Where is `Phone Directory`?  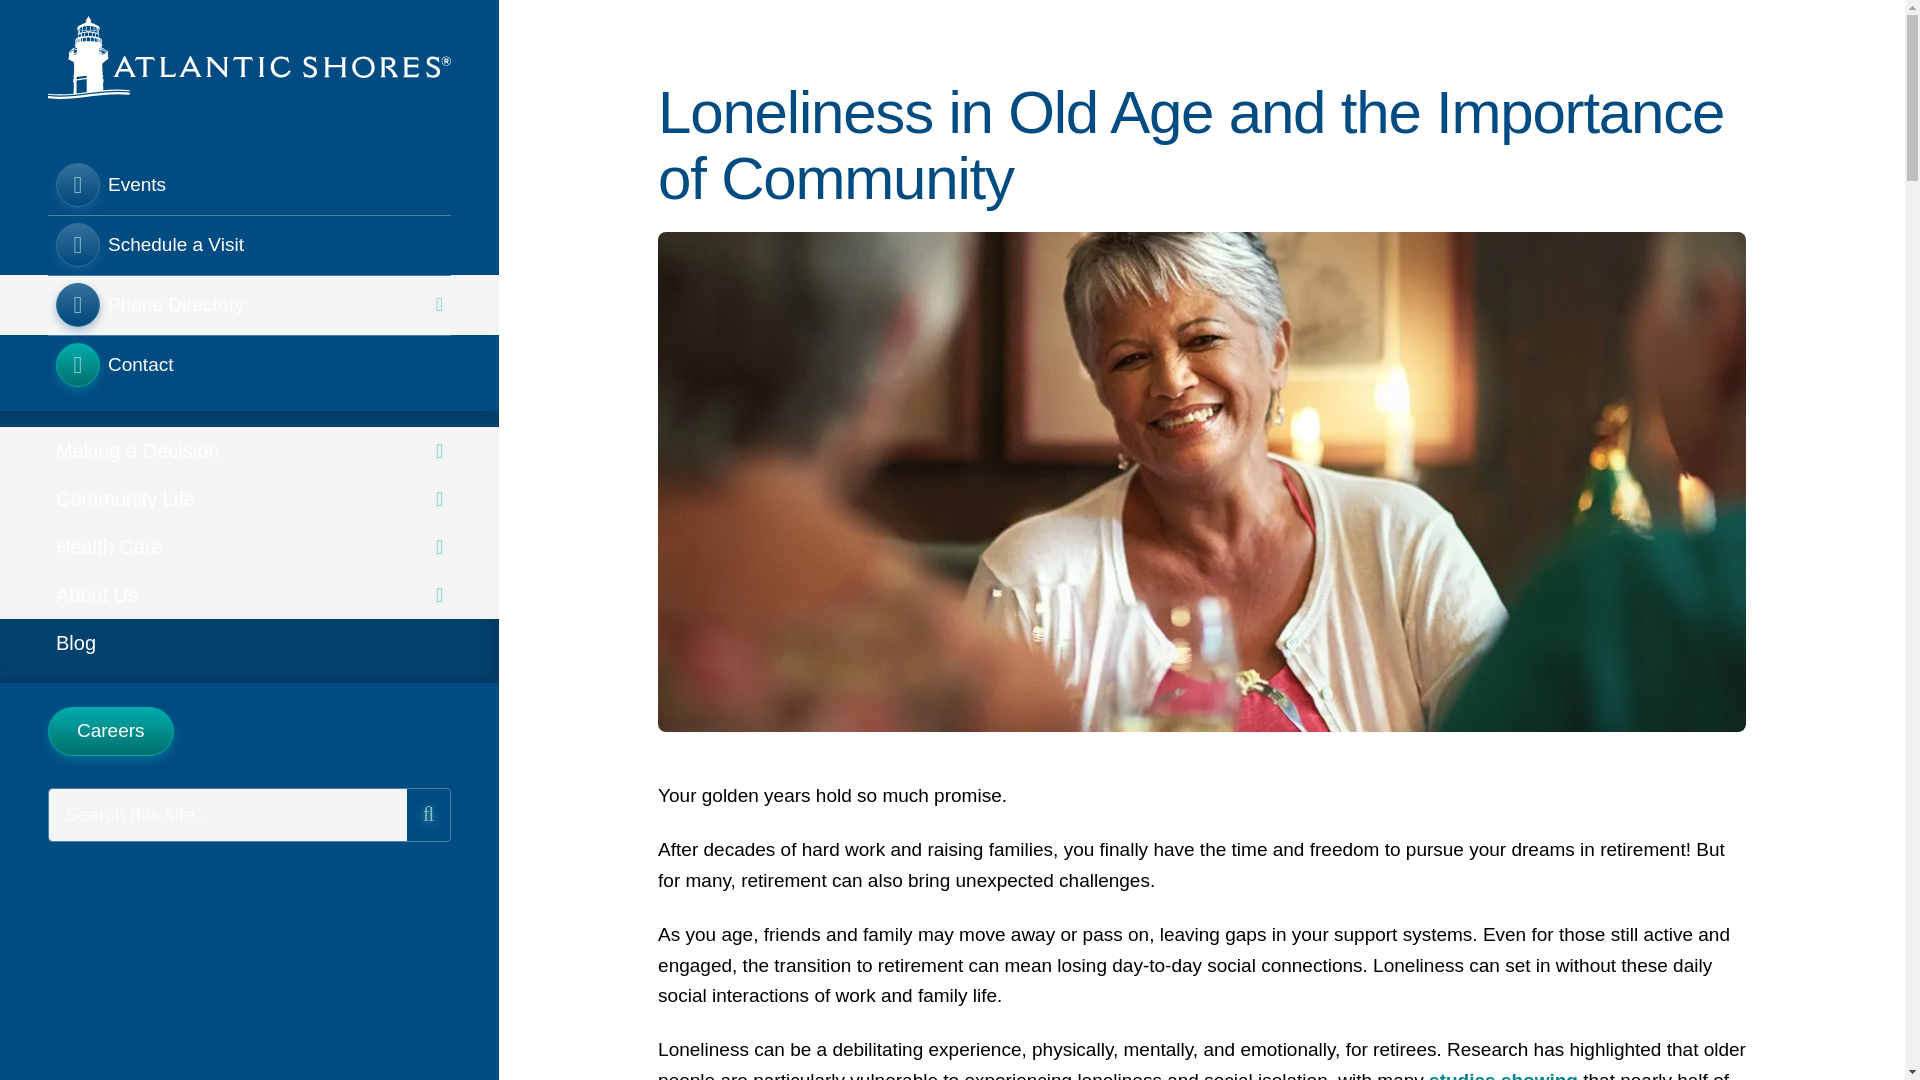 Phone Directory is located at coordinates (250, 304).